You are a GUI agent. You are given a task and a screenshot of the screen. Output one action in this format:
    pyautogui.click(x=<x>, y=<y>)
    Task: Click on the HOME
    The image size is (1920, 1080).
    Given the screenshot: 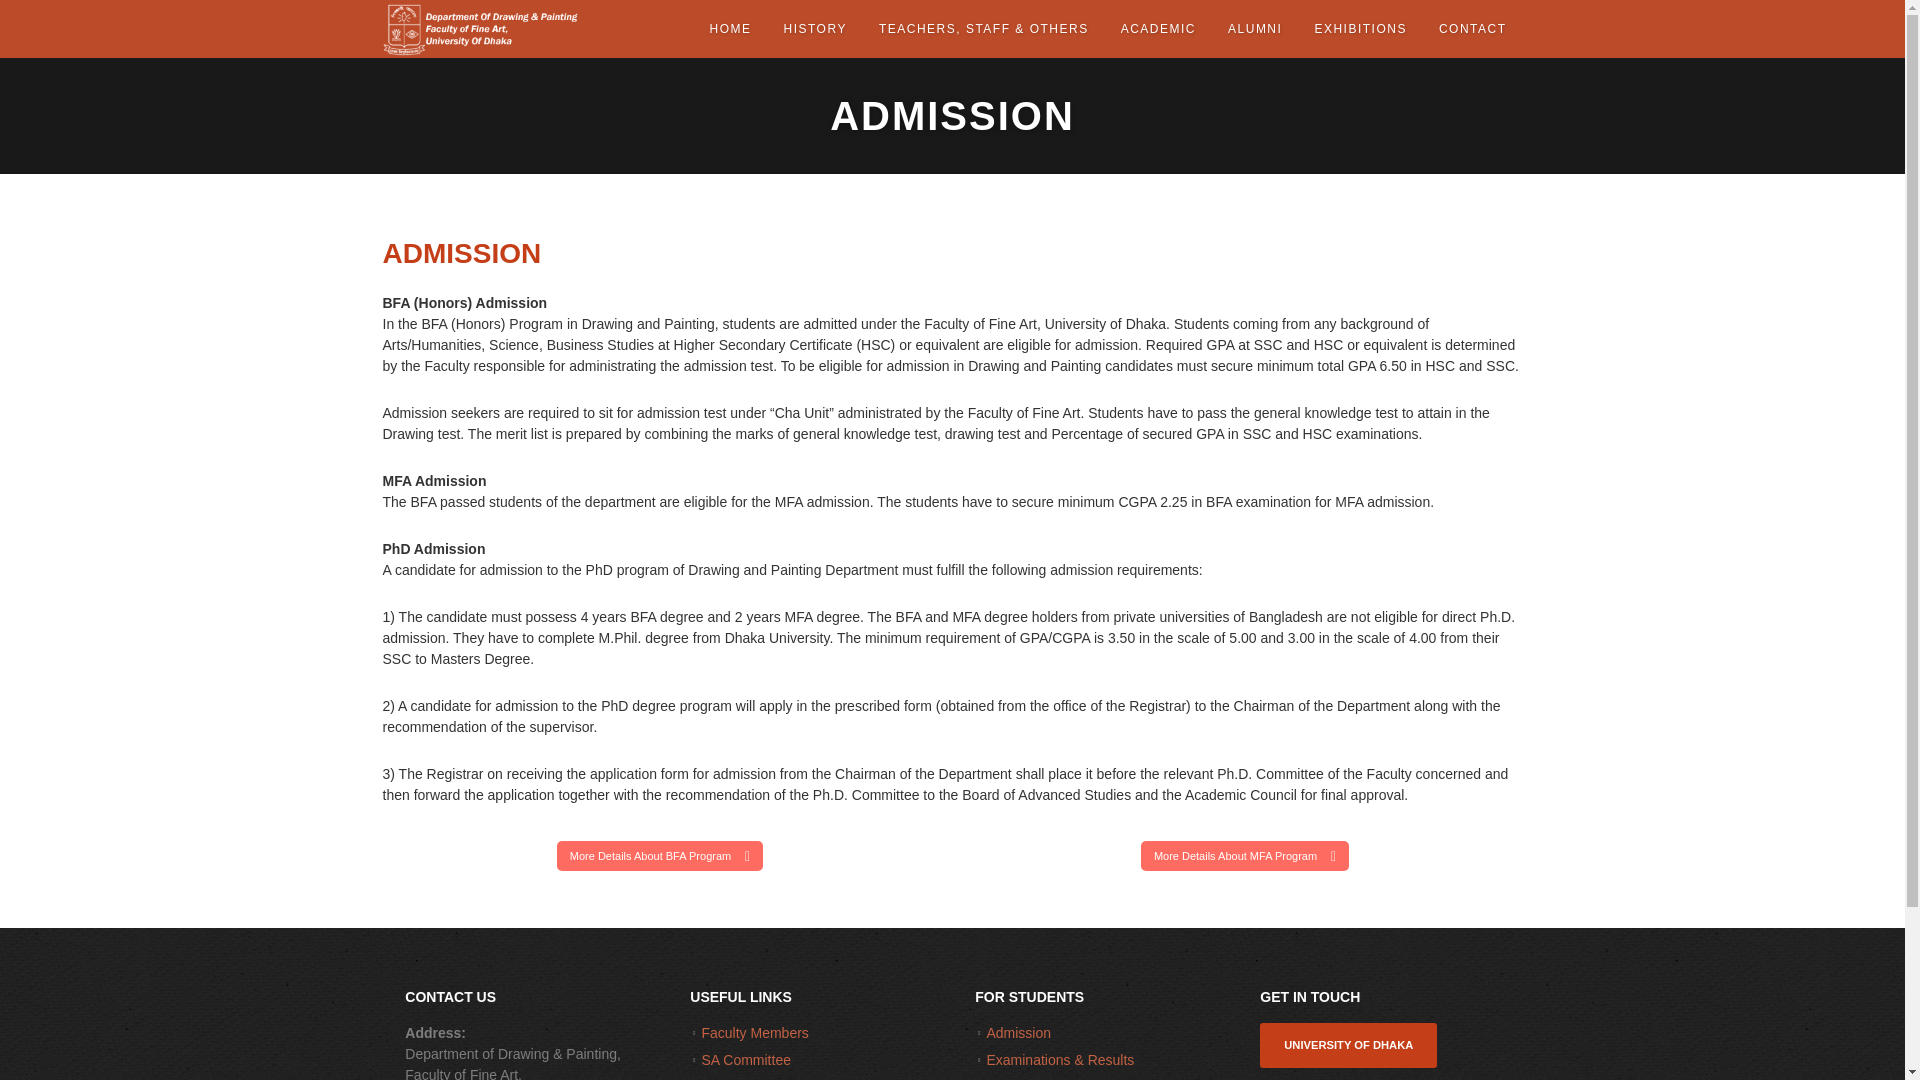 What is the action you would take?
    pyautogui.click(x=730, y=29)
    